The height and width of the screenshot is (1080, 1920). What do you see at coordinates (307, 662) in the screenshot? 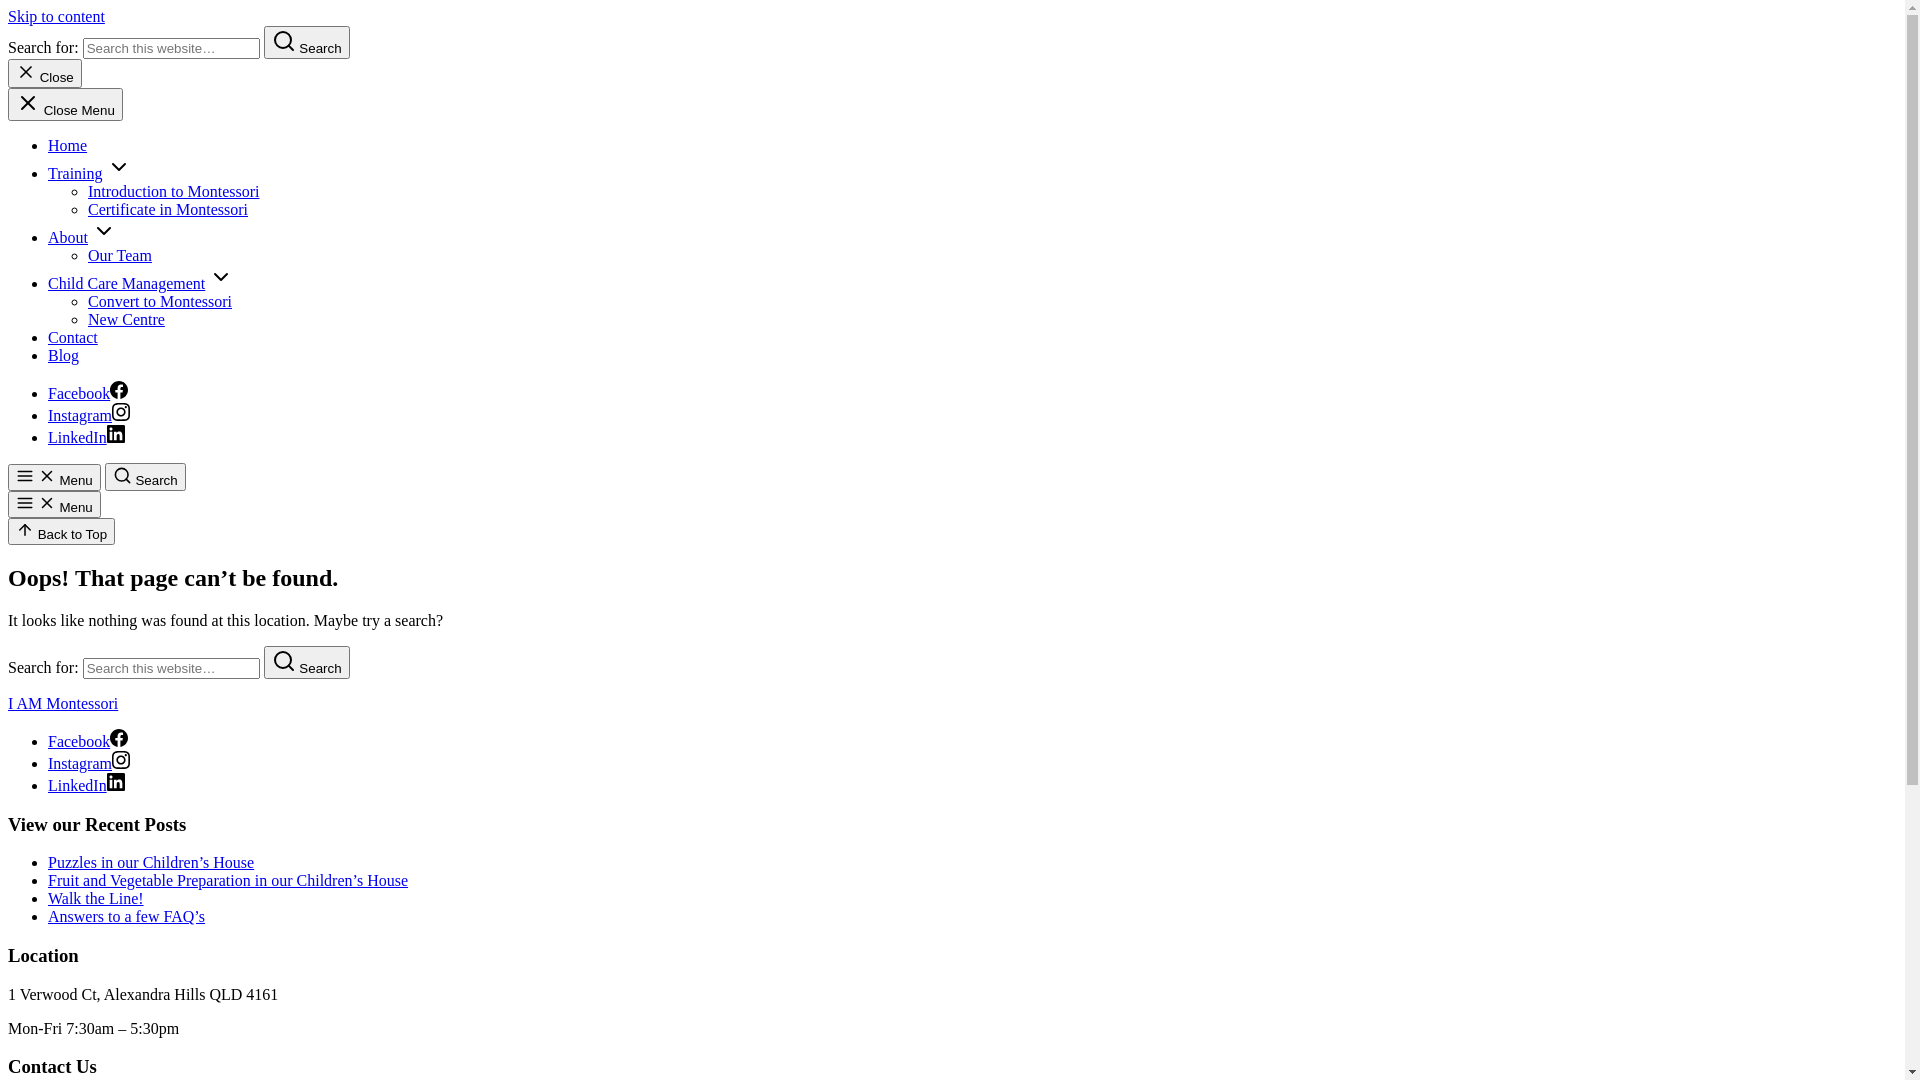
I see `Search` at bounding box center [307, 662].